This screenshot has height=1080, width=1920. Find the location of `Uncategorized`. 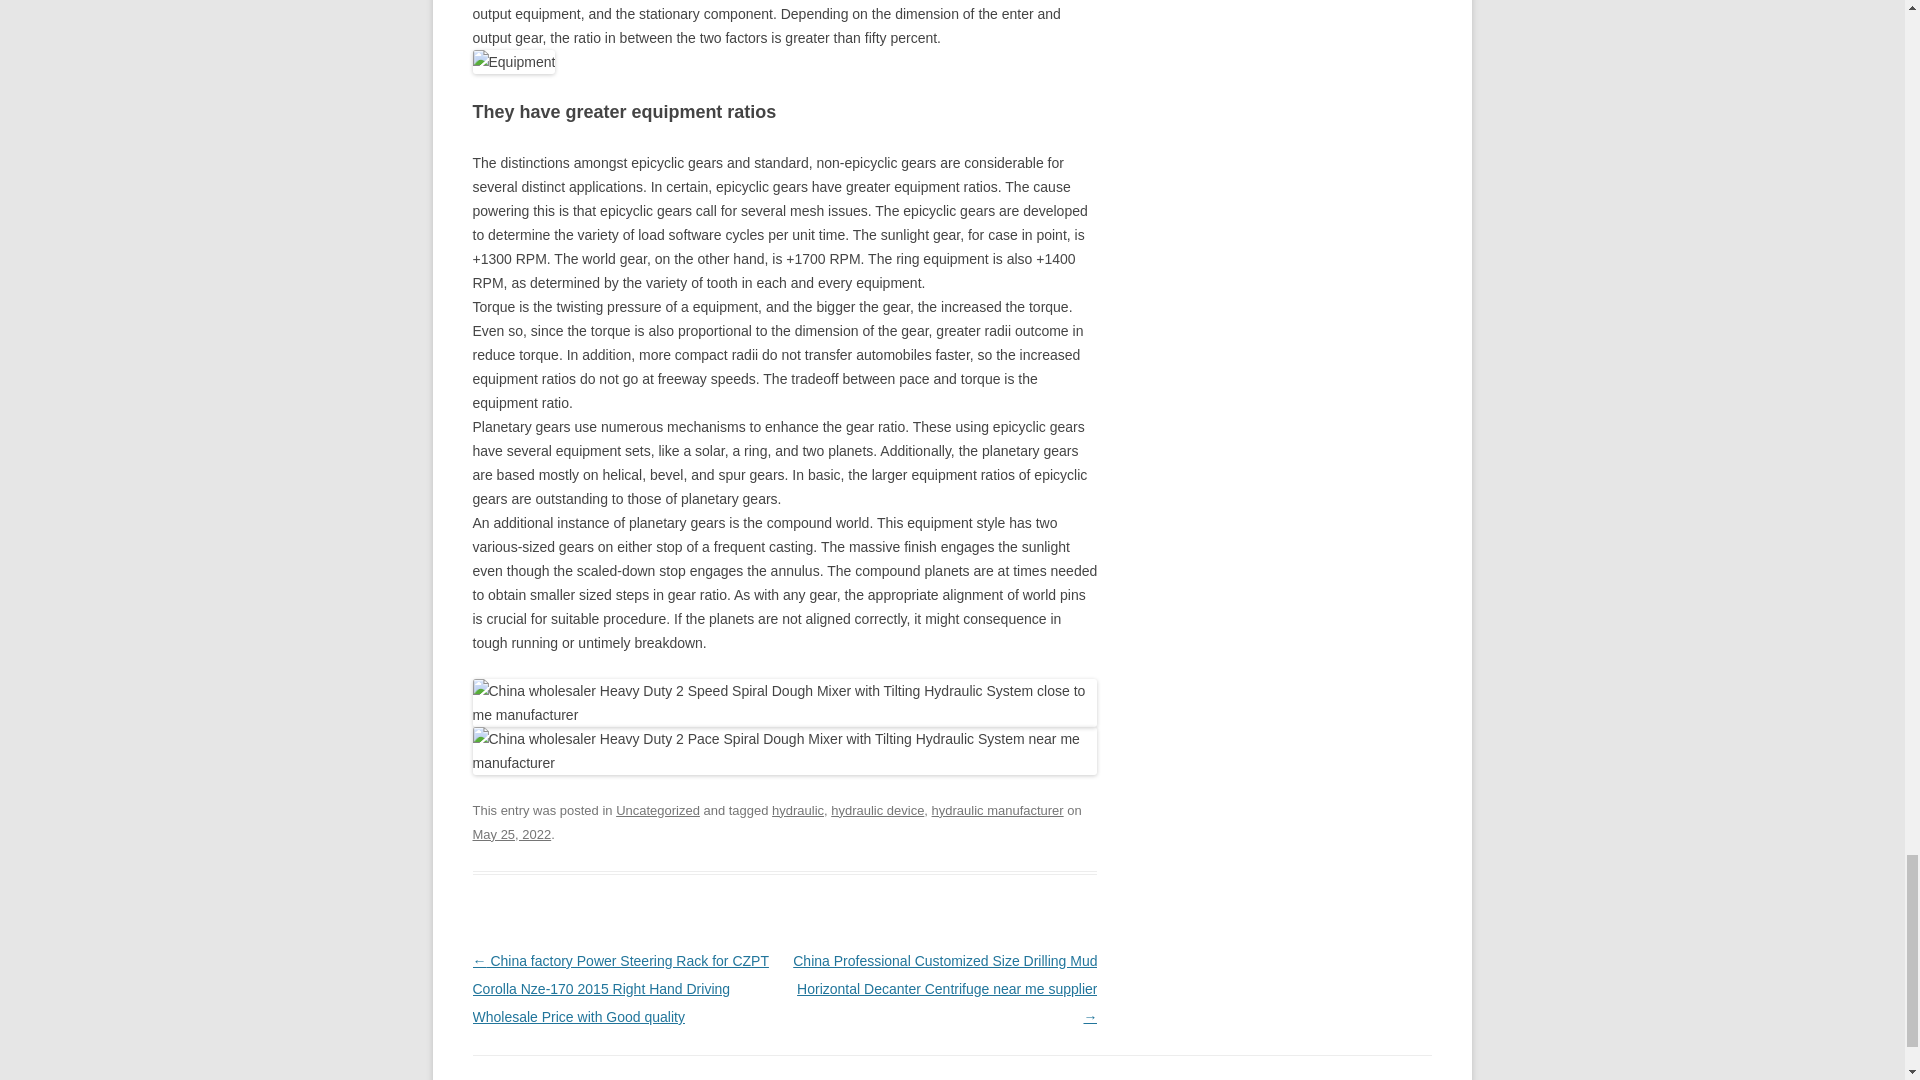

Uncategorized is located at coordinates (658, 810).